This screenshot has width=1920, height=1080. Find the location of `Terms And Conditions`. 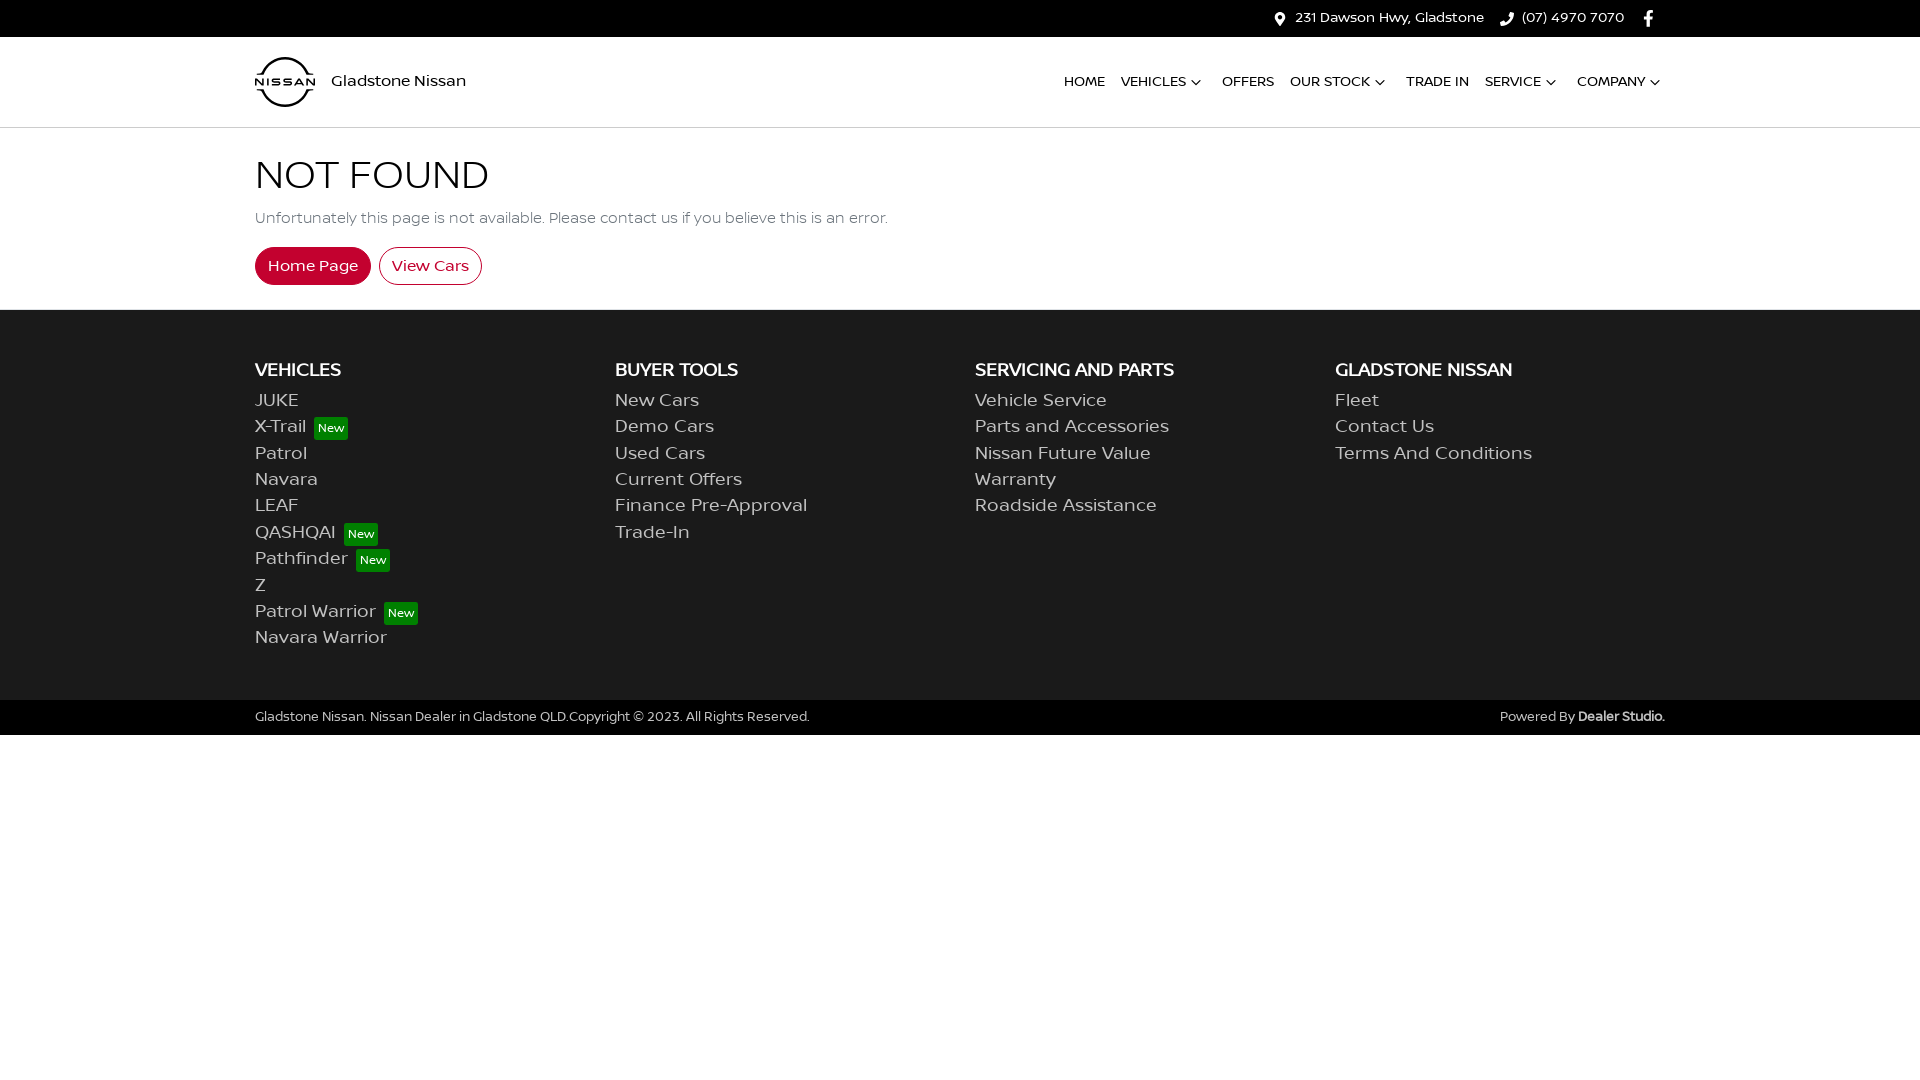

Terms And Conditions is located at coordinates (1434, 454).